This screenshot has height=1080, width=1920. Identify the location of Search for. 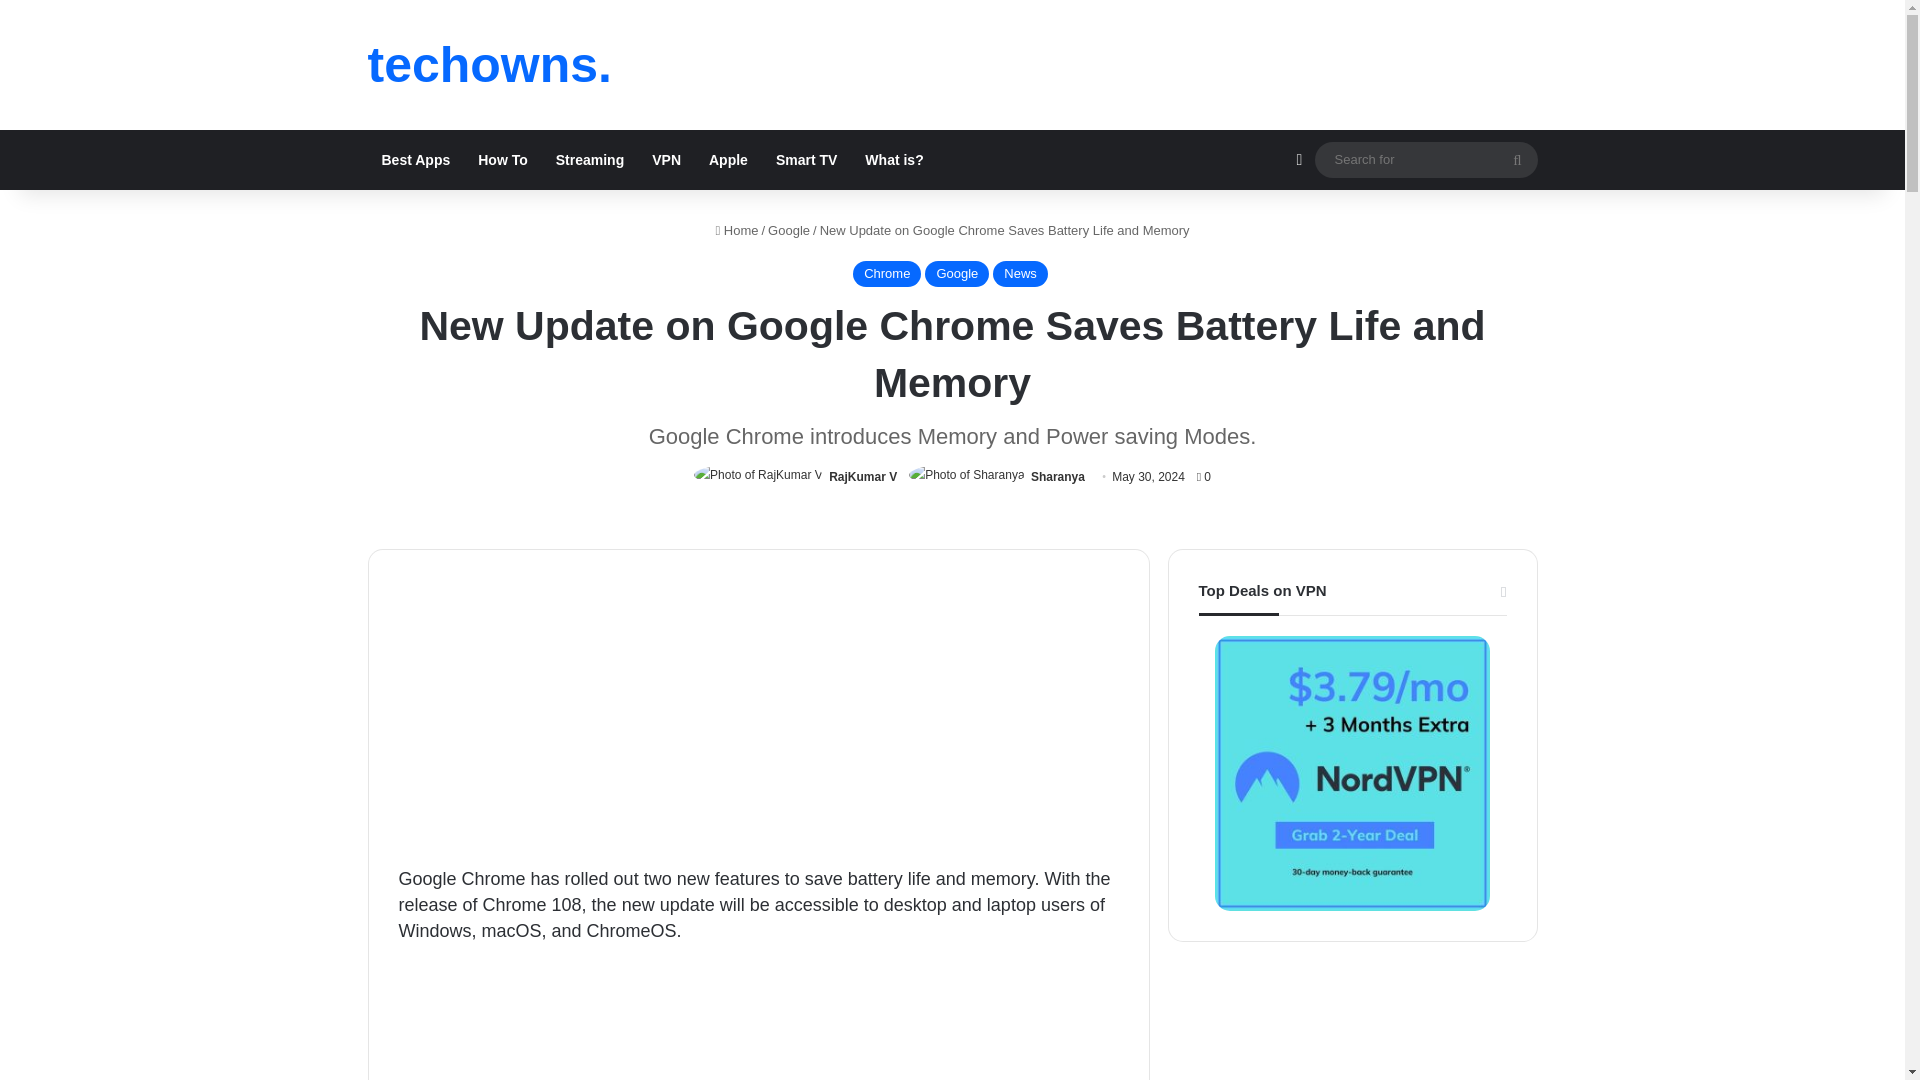
(1517, 160).